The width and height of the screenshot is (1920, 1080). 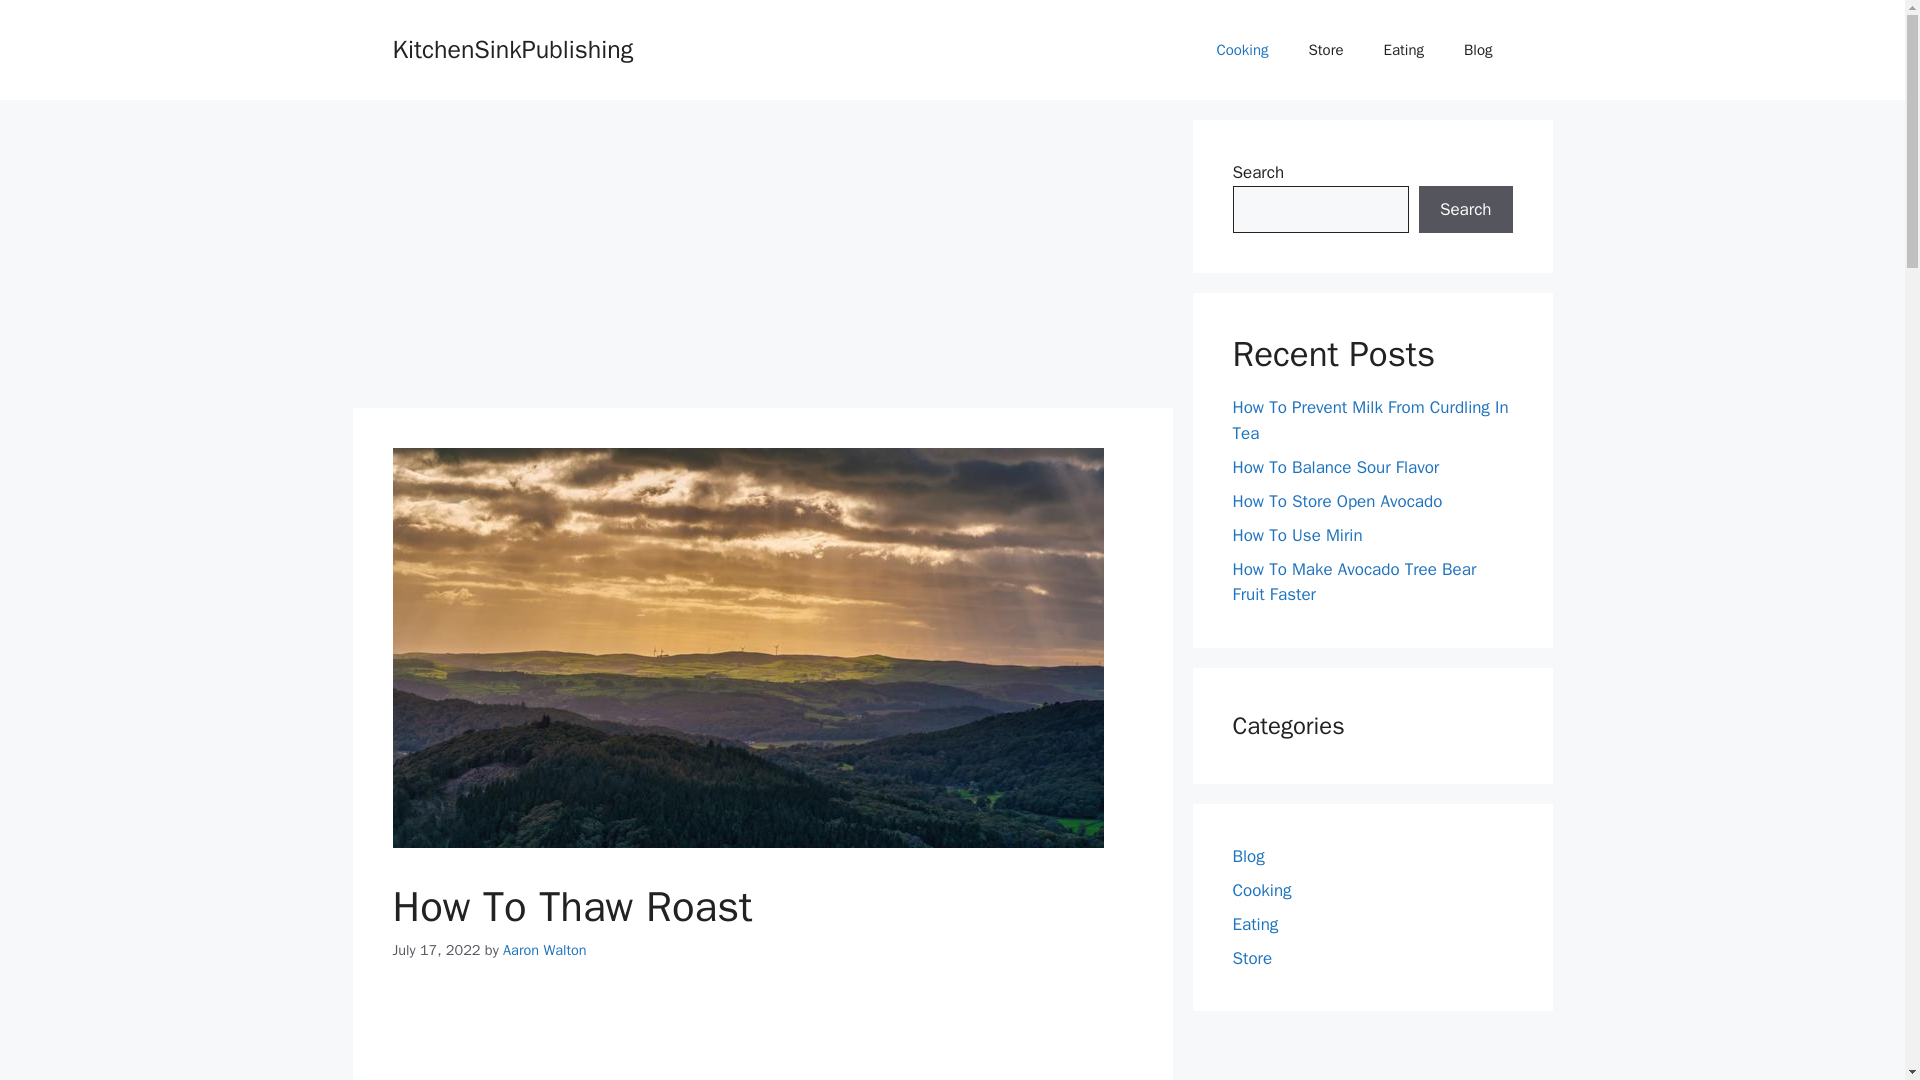 What do you see at coordinates (1326, 50) in the screenshot?
I see `Store` at bounding box center [1326, 50].